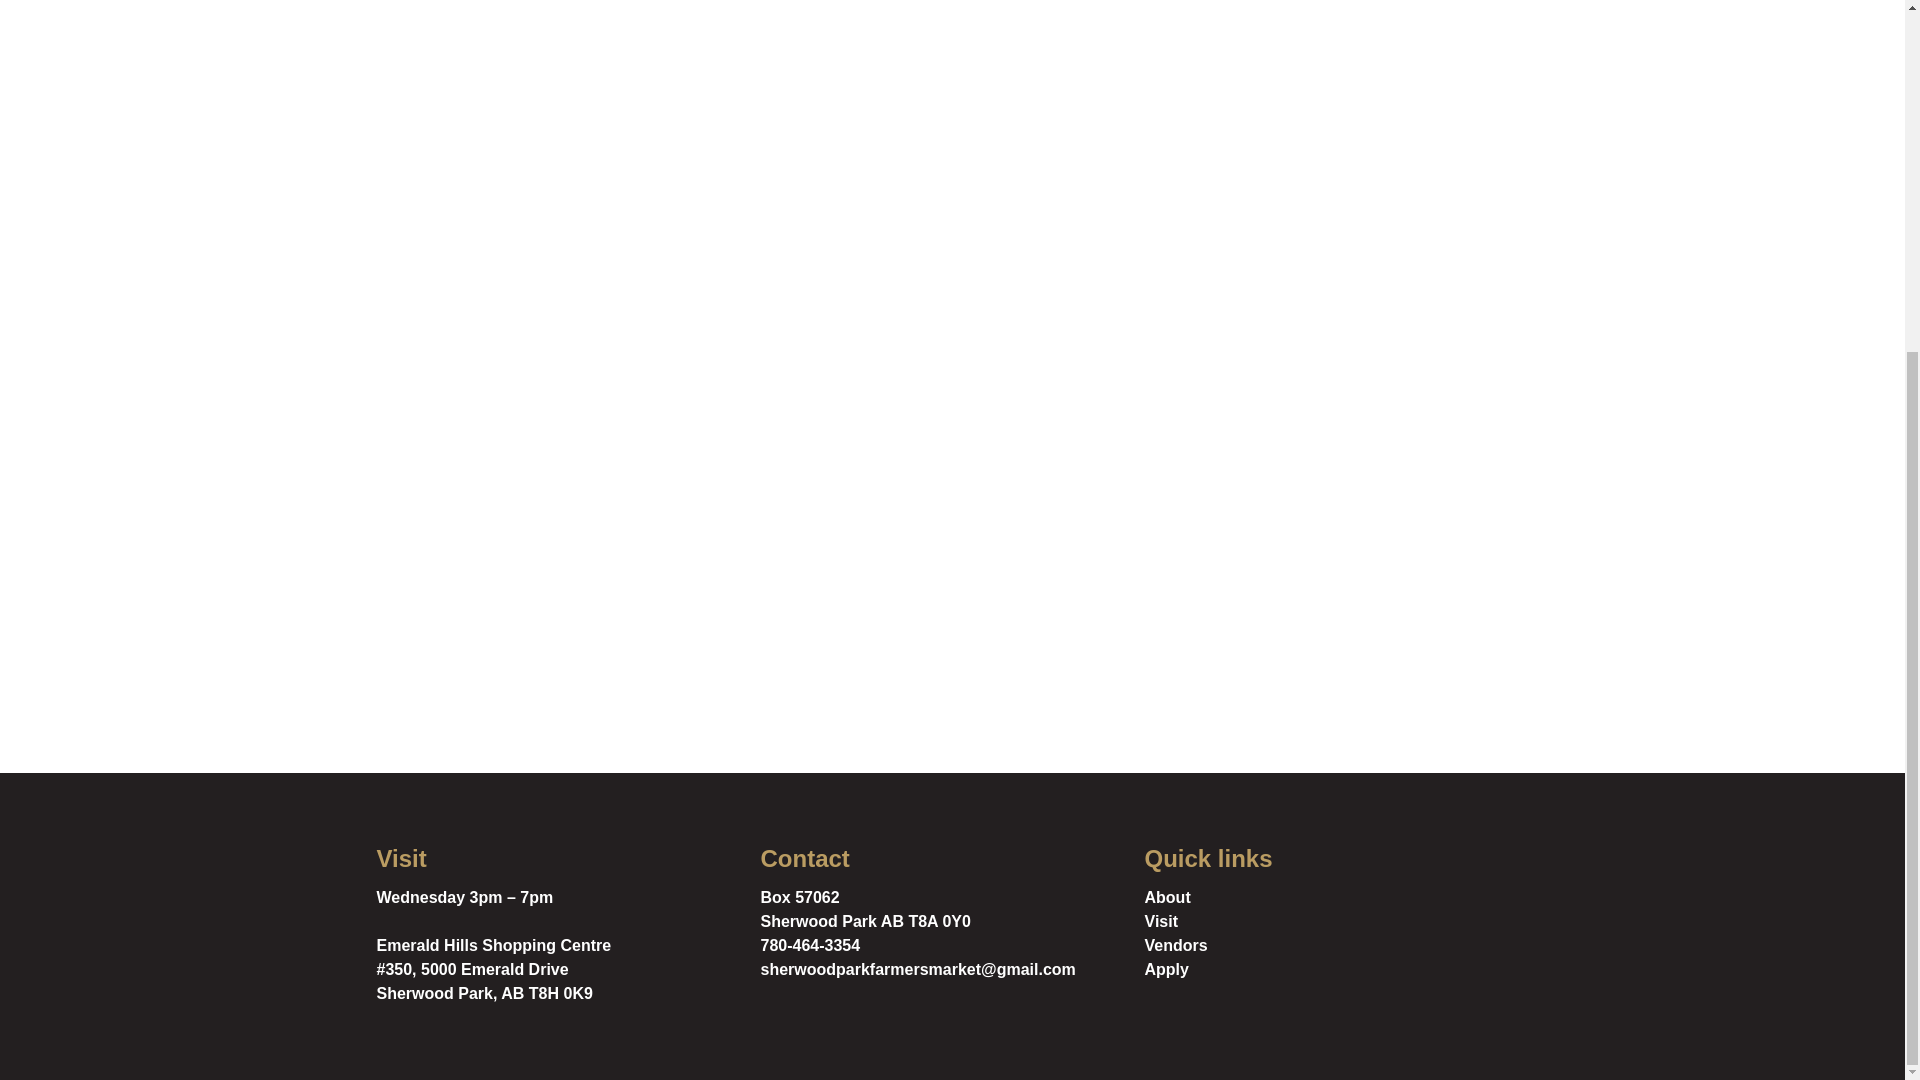  Describe the element at coordinates (1336, 898) in the screenshot. I see `About` at that location.